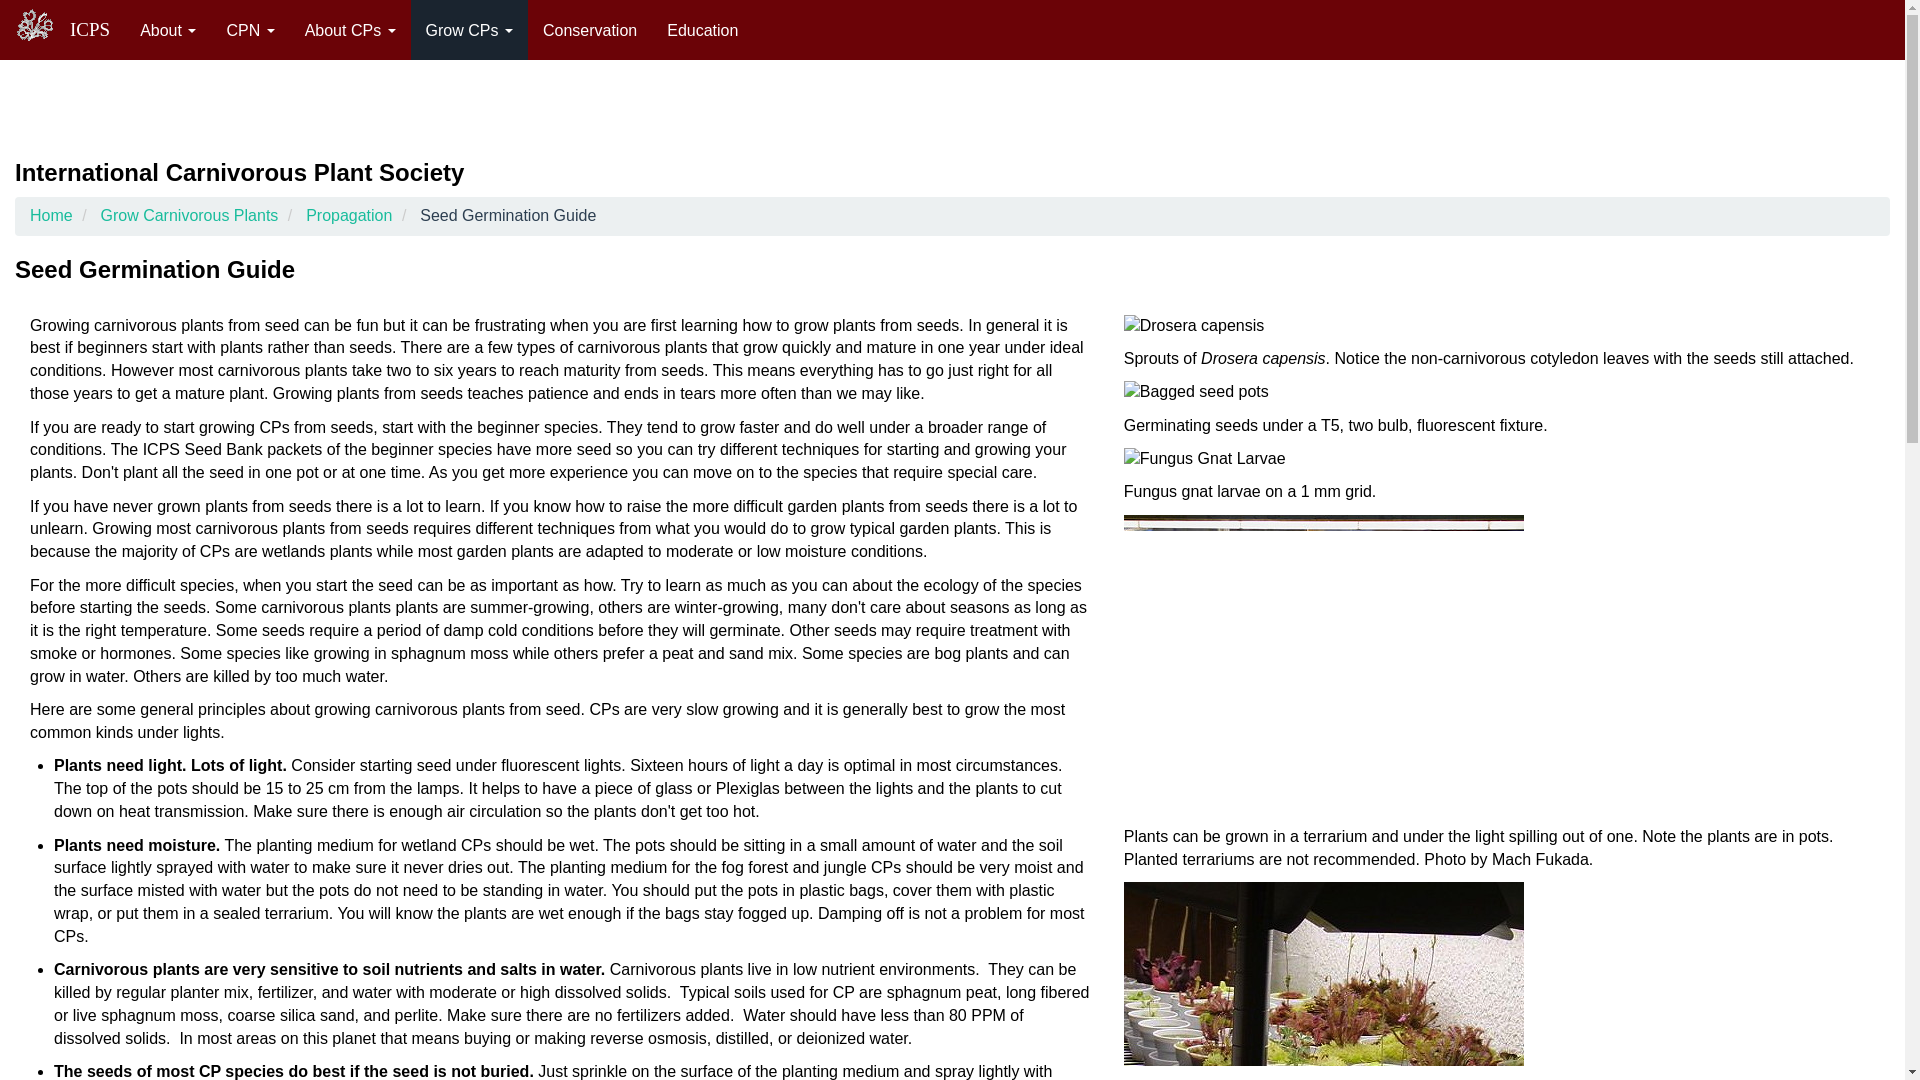 The image size is (1920, 1080). Describe the element at coordinates (90, 30) in the screenshot. I see `Home` at that location.